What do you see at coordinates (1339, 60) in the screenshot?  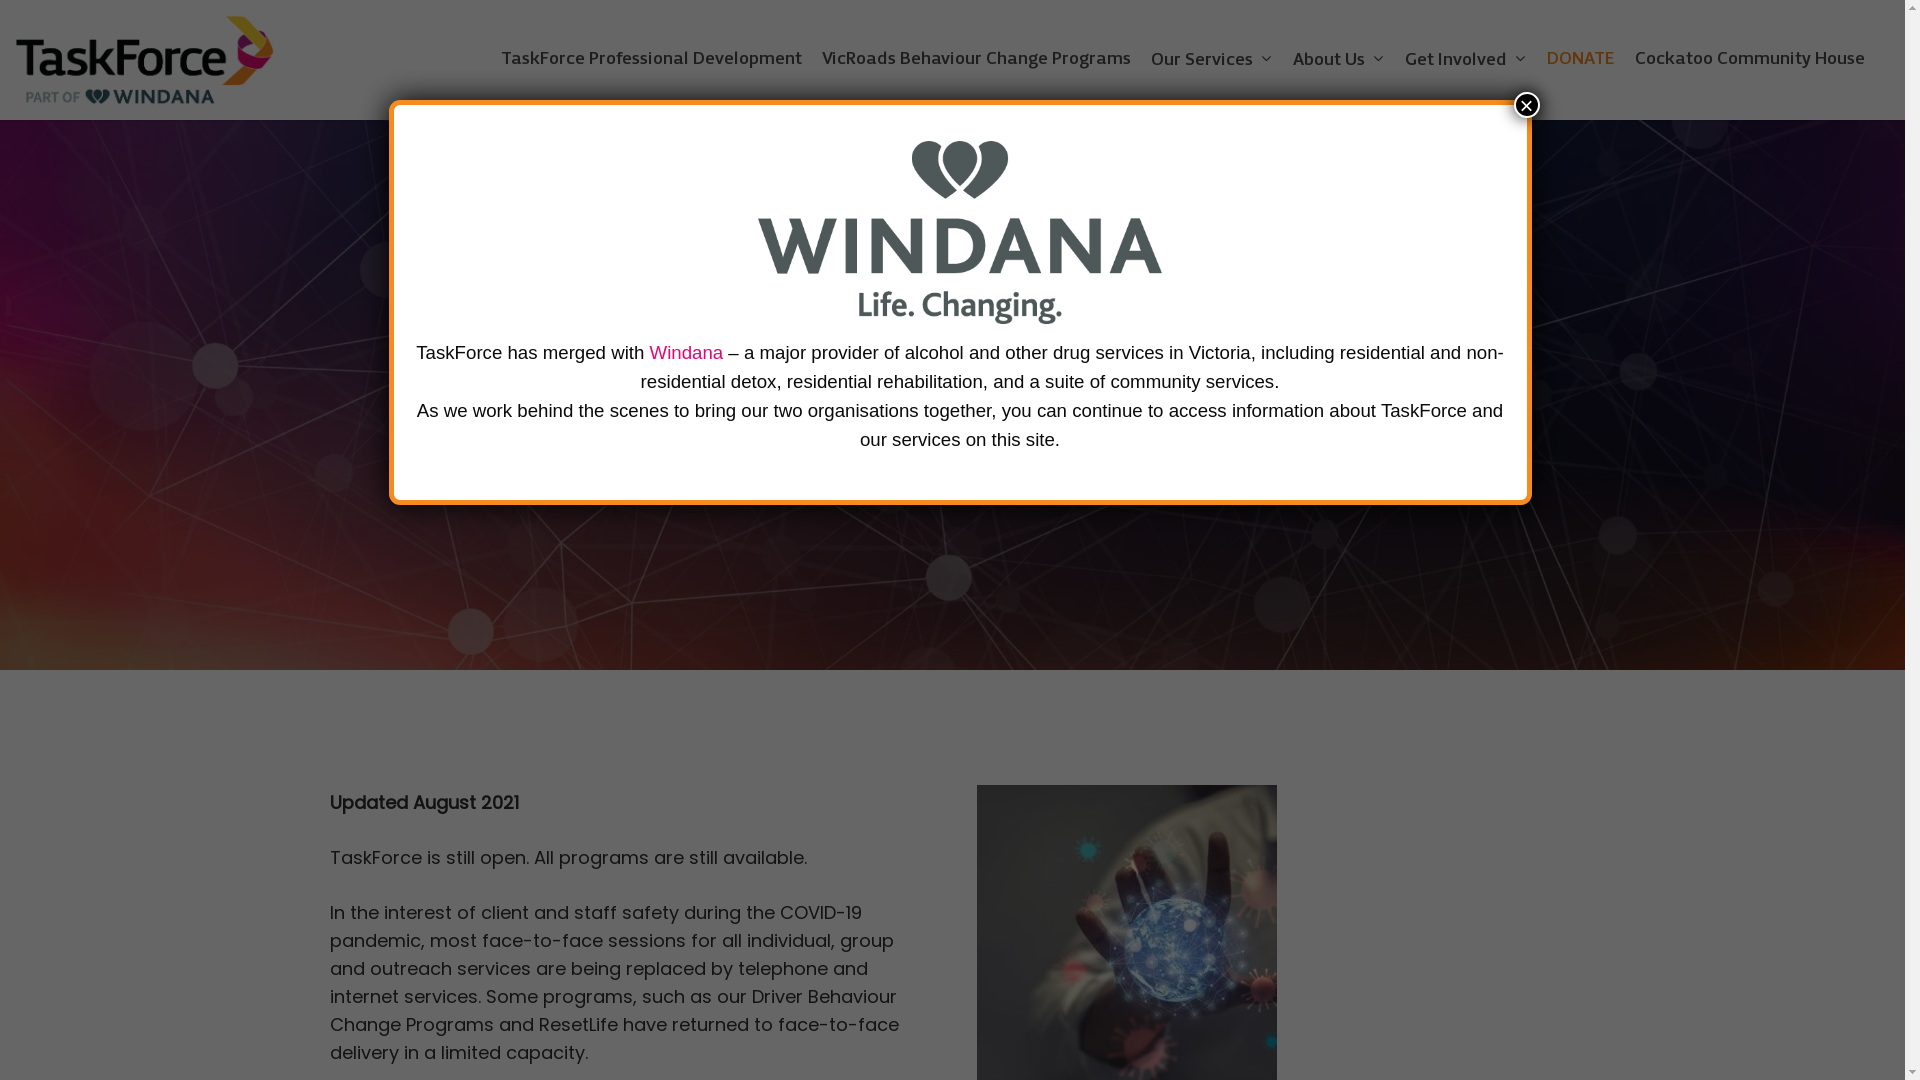 I see `About Us` at bounding box center [1339, 60].